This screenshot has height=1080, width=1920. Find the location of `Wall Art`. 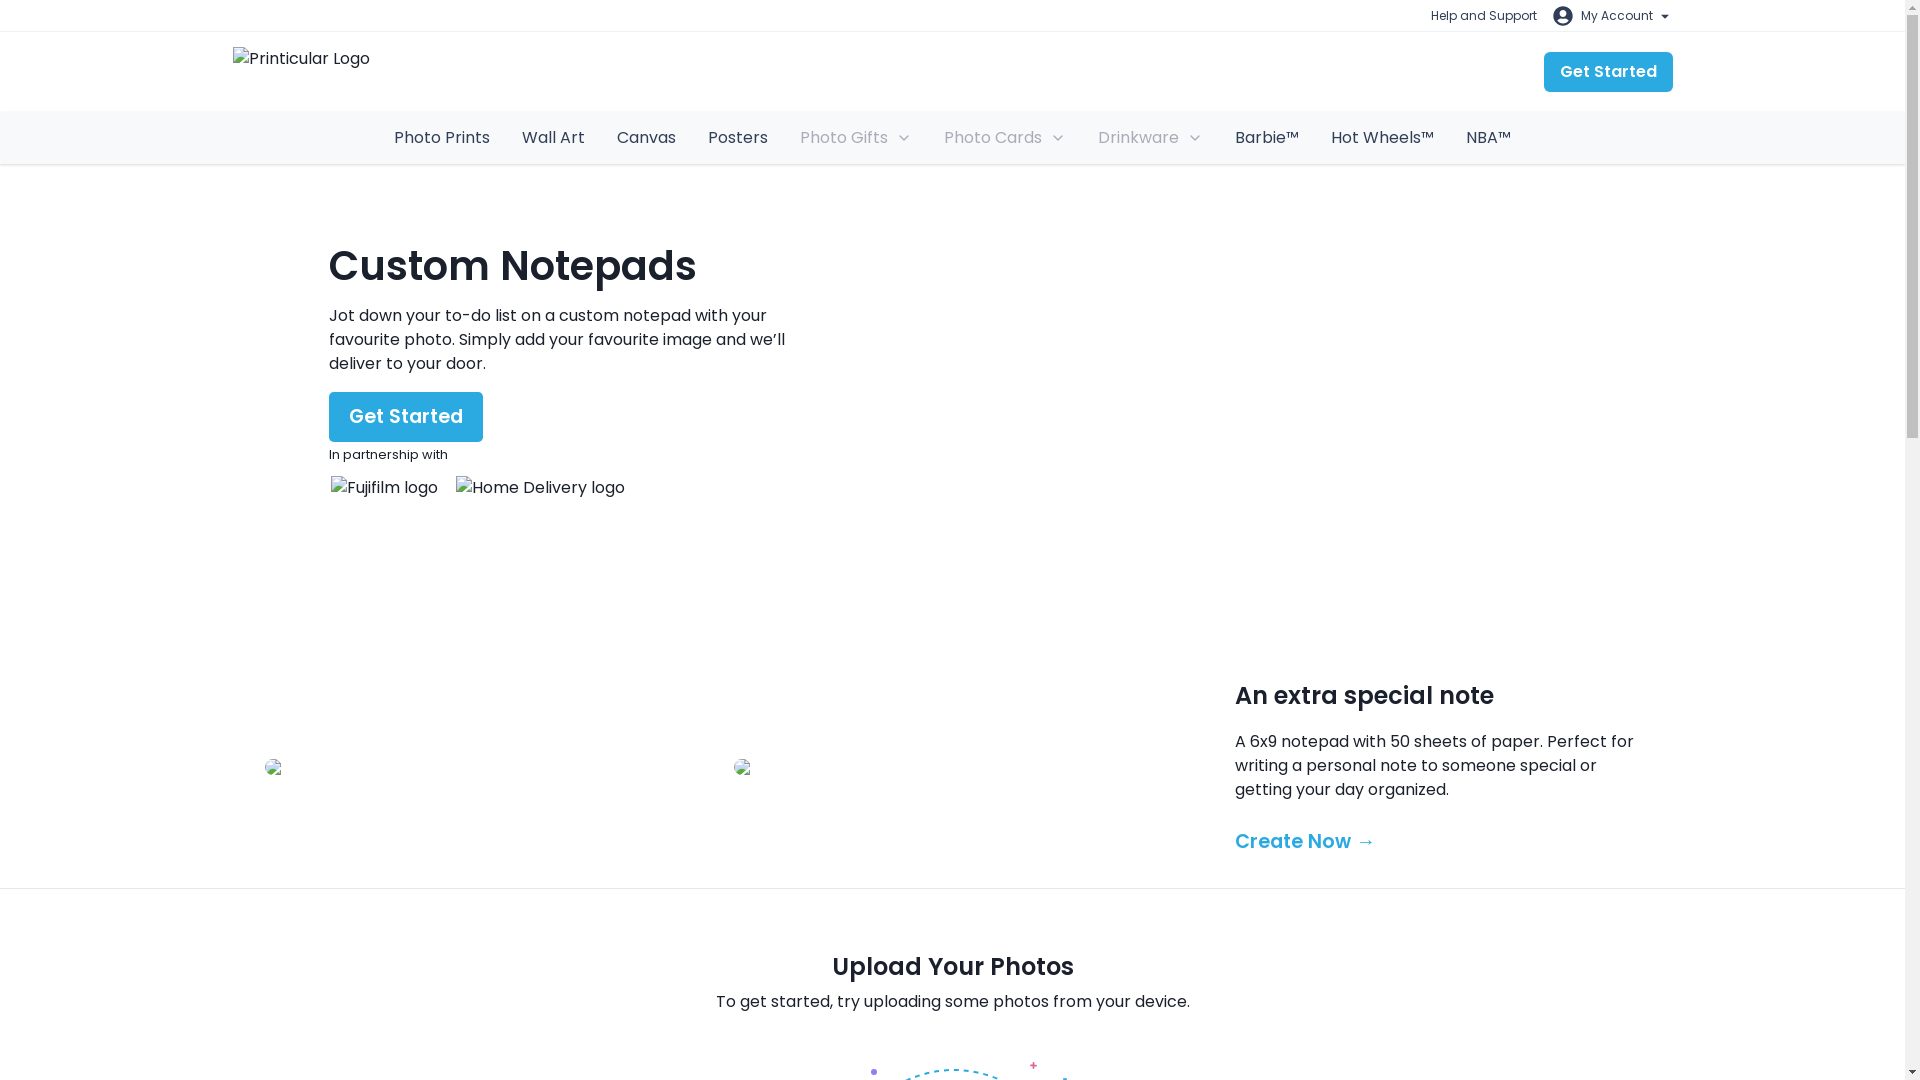

Wall Art is located at coordinates (553, 138).